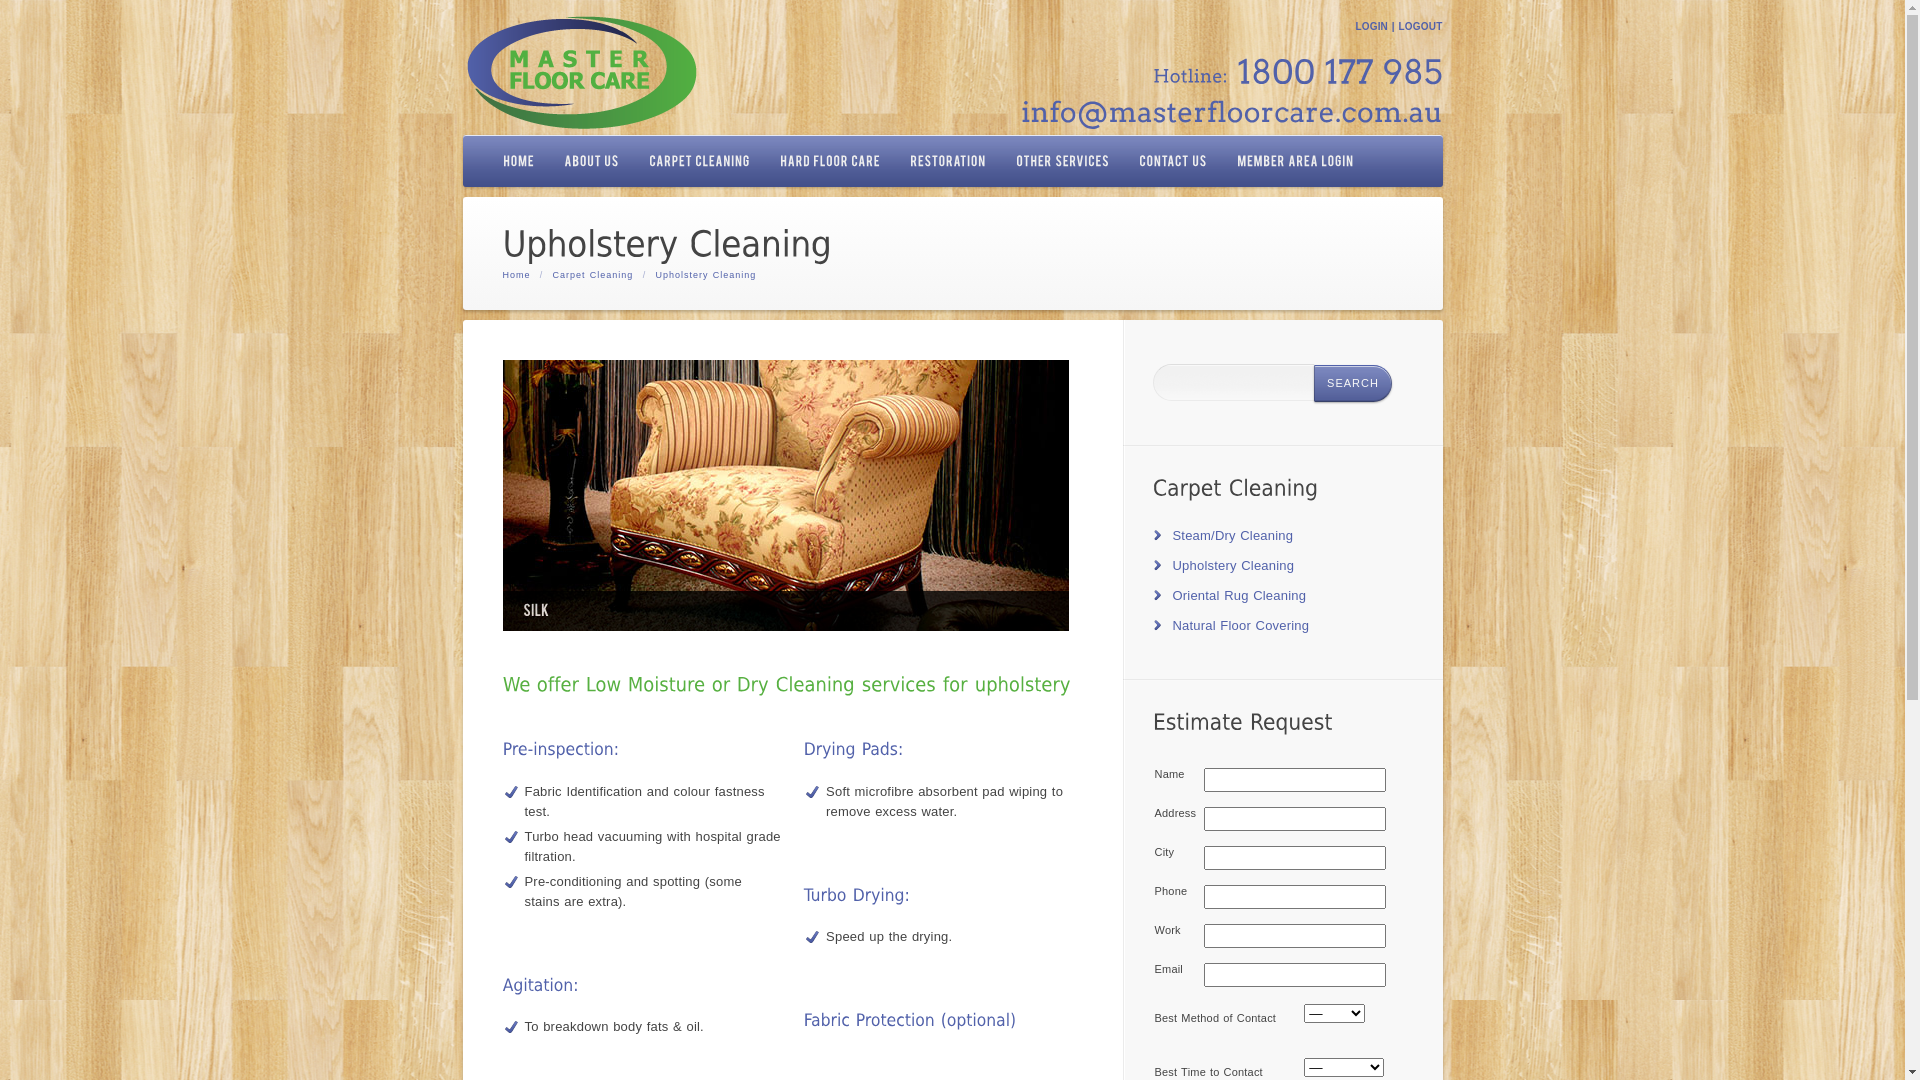 The width and height of the screenshot is (1920, 1080). I want to click on Steam/Dry Cleaning, so click(1232, 536).